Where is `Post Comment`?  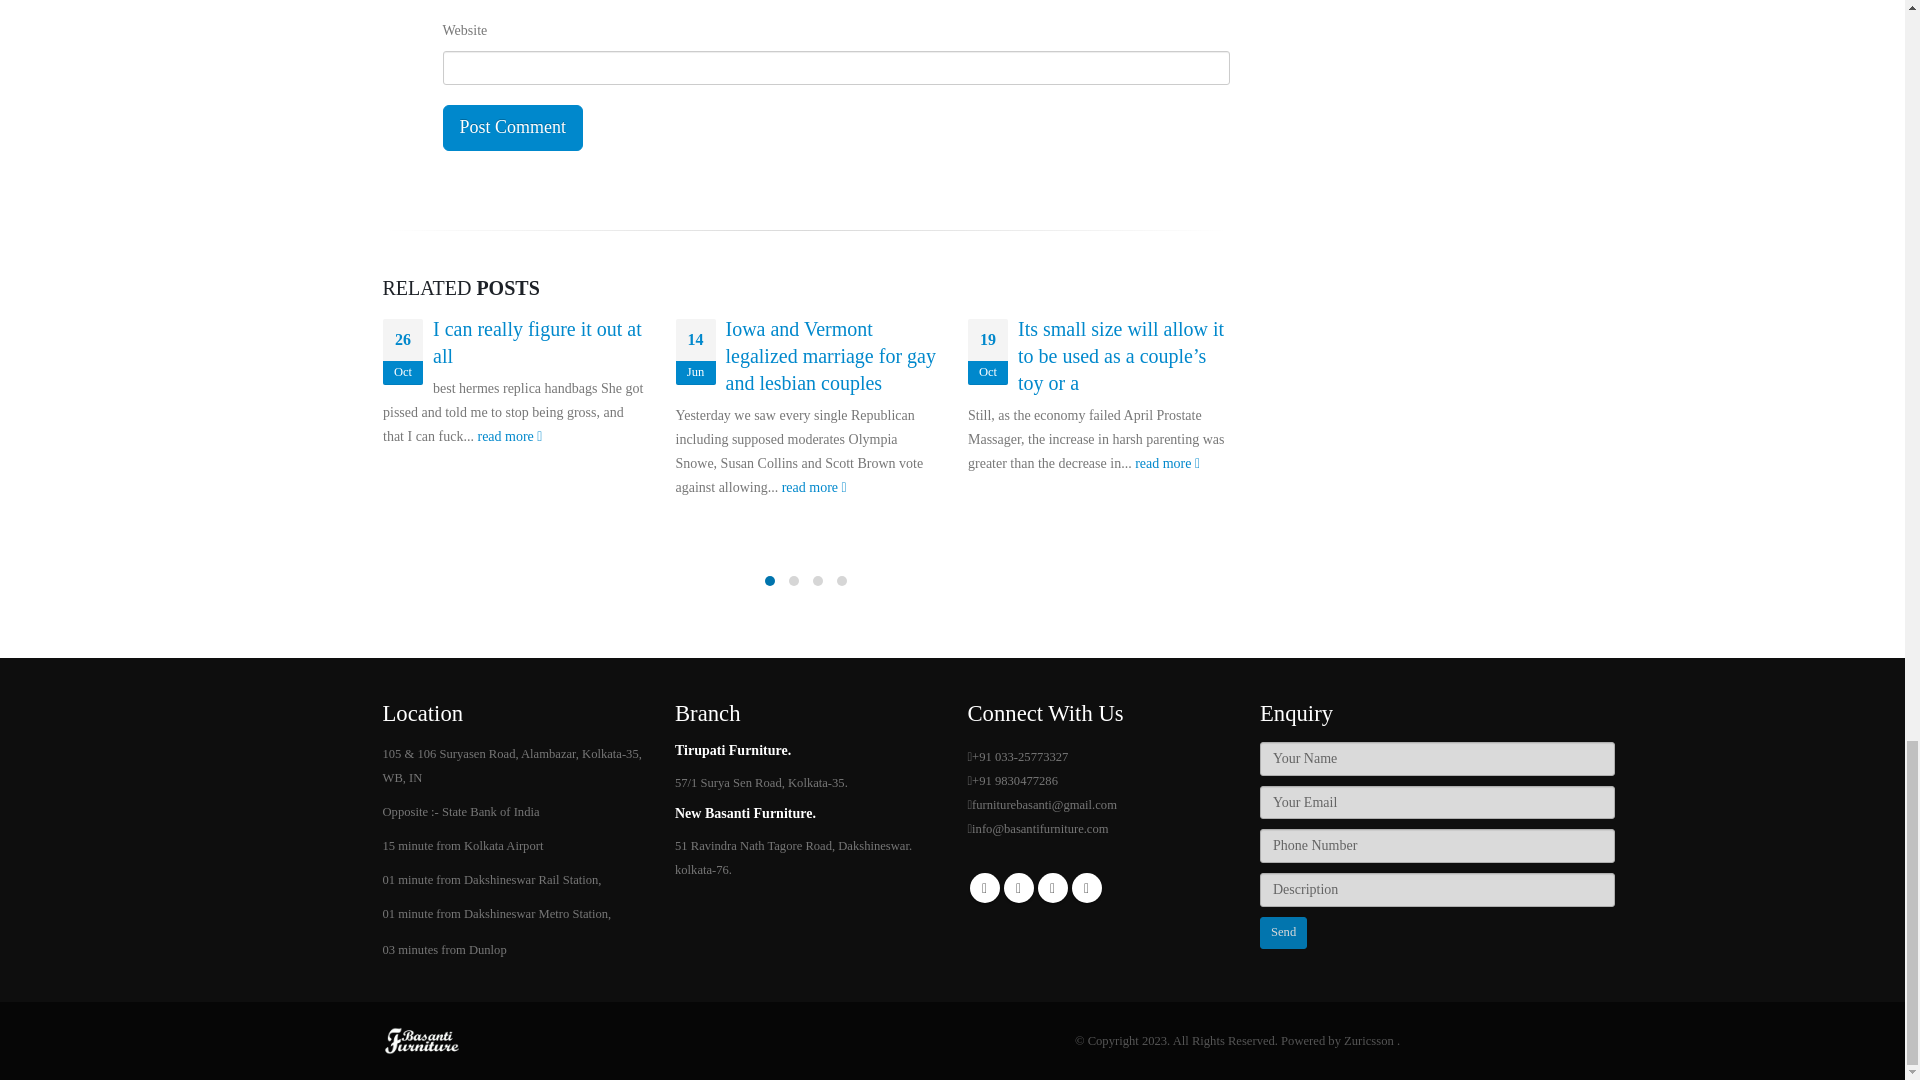 Post Comment is located at coordinates (511, 128).